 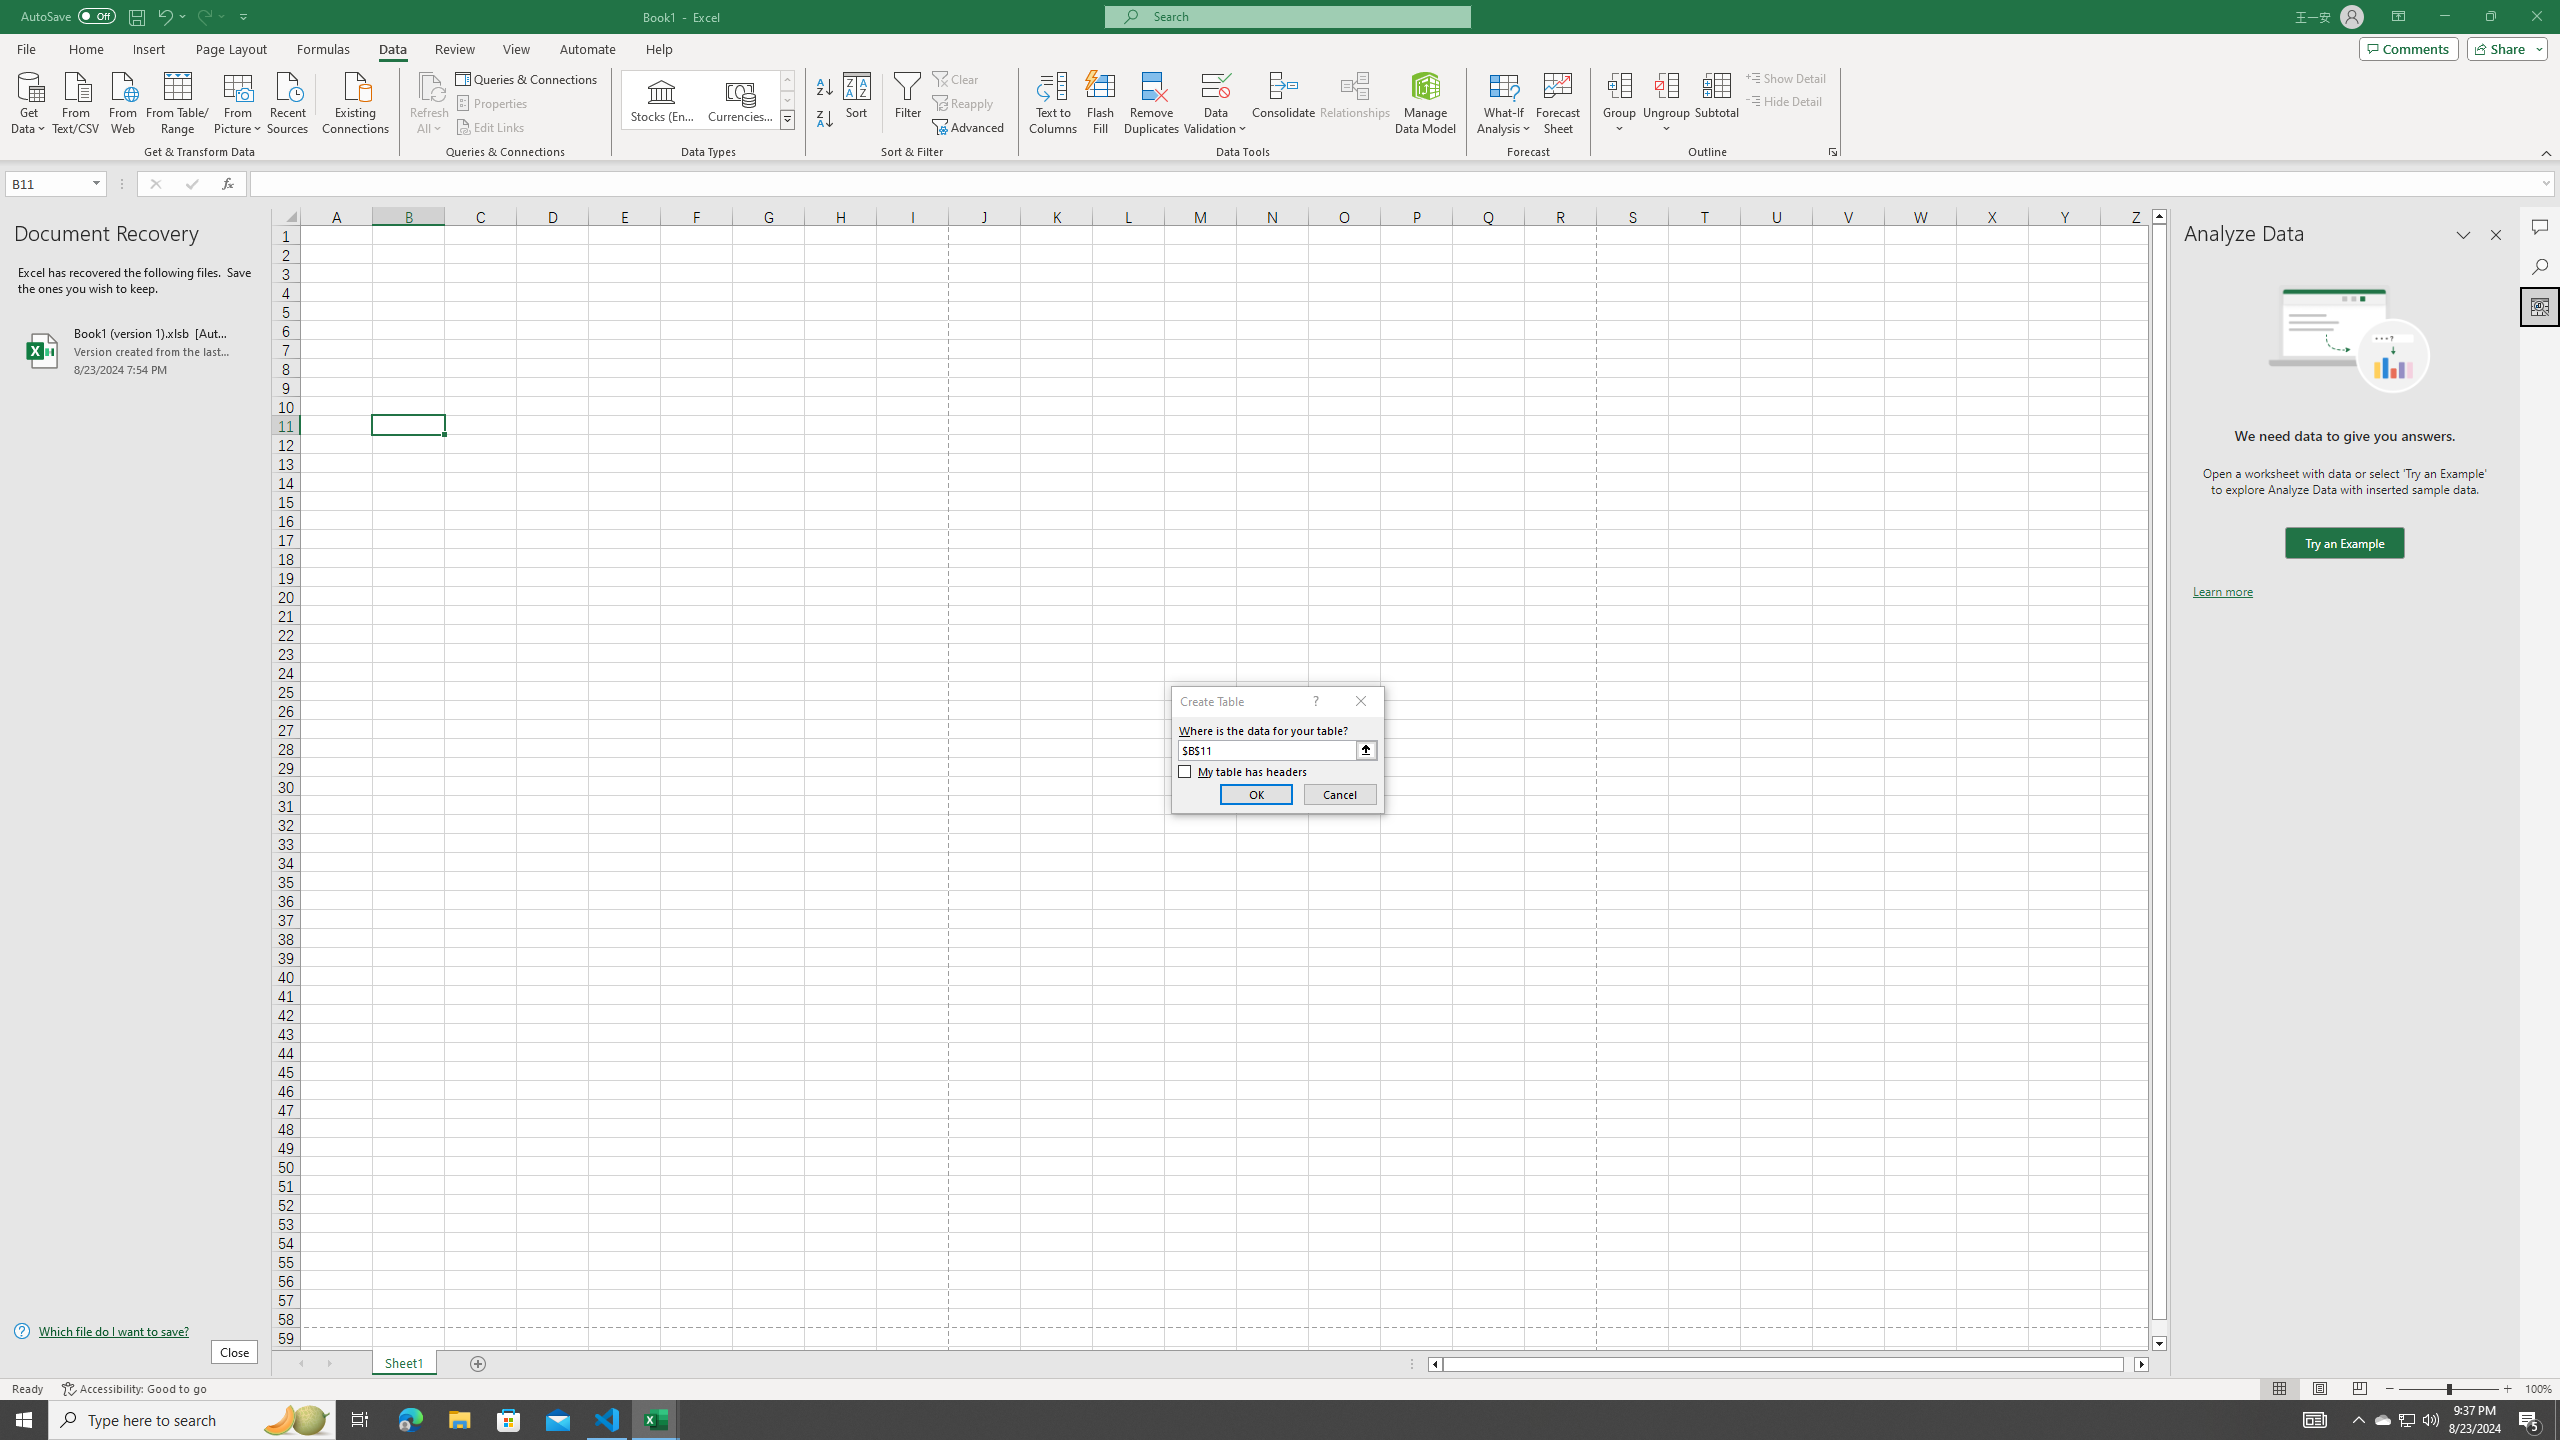 What do you see at coordinates (907, 103) in the screenshot?
I see `Filter` at bounding box center [907, 103].